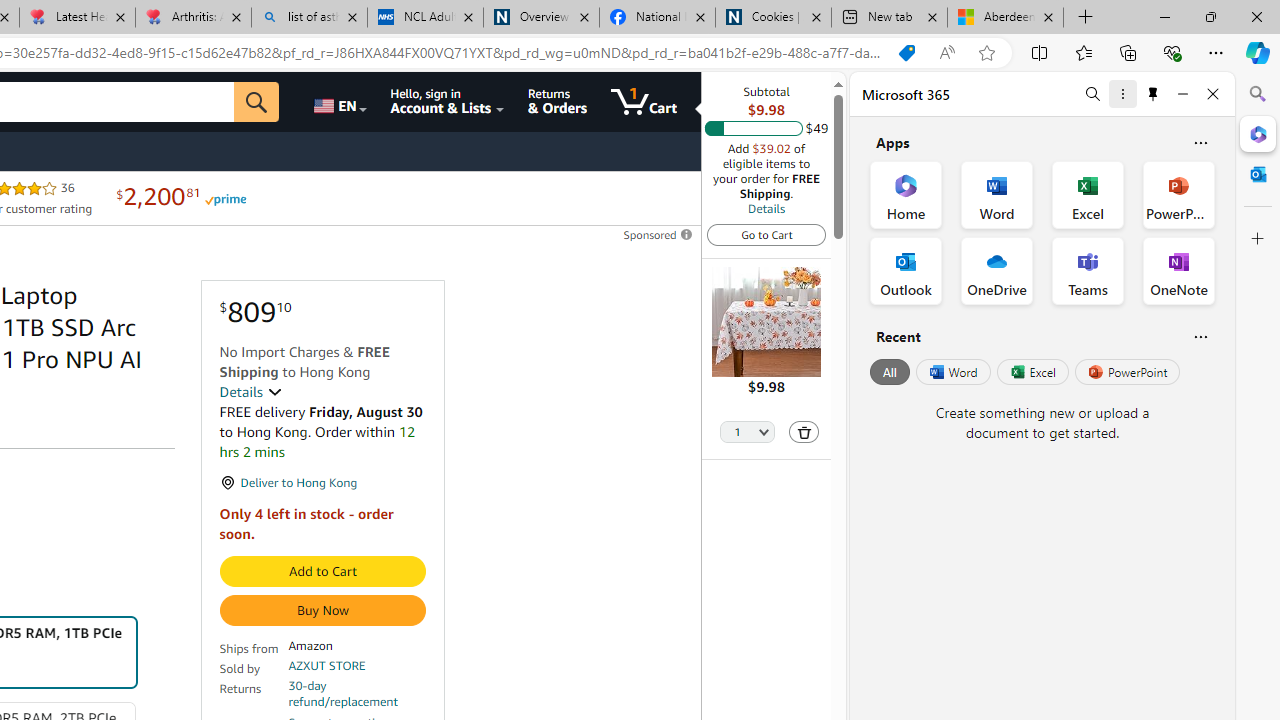 This screenshot has width=1280, height=720. What do you see at coordinates (224, 198) in the screenshot?
I see `Prime` at bounding box center [224, 198].